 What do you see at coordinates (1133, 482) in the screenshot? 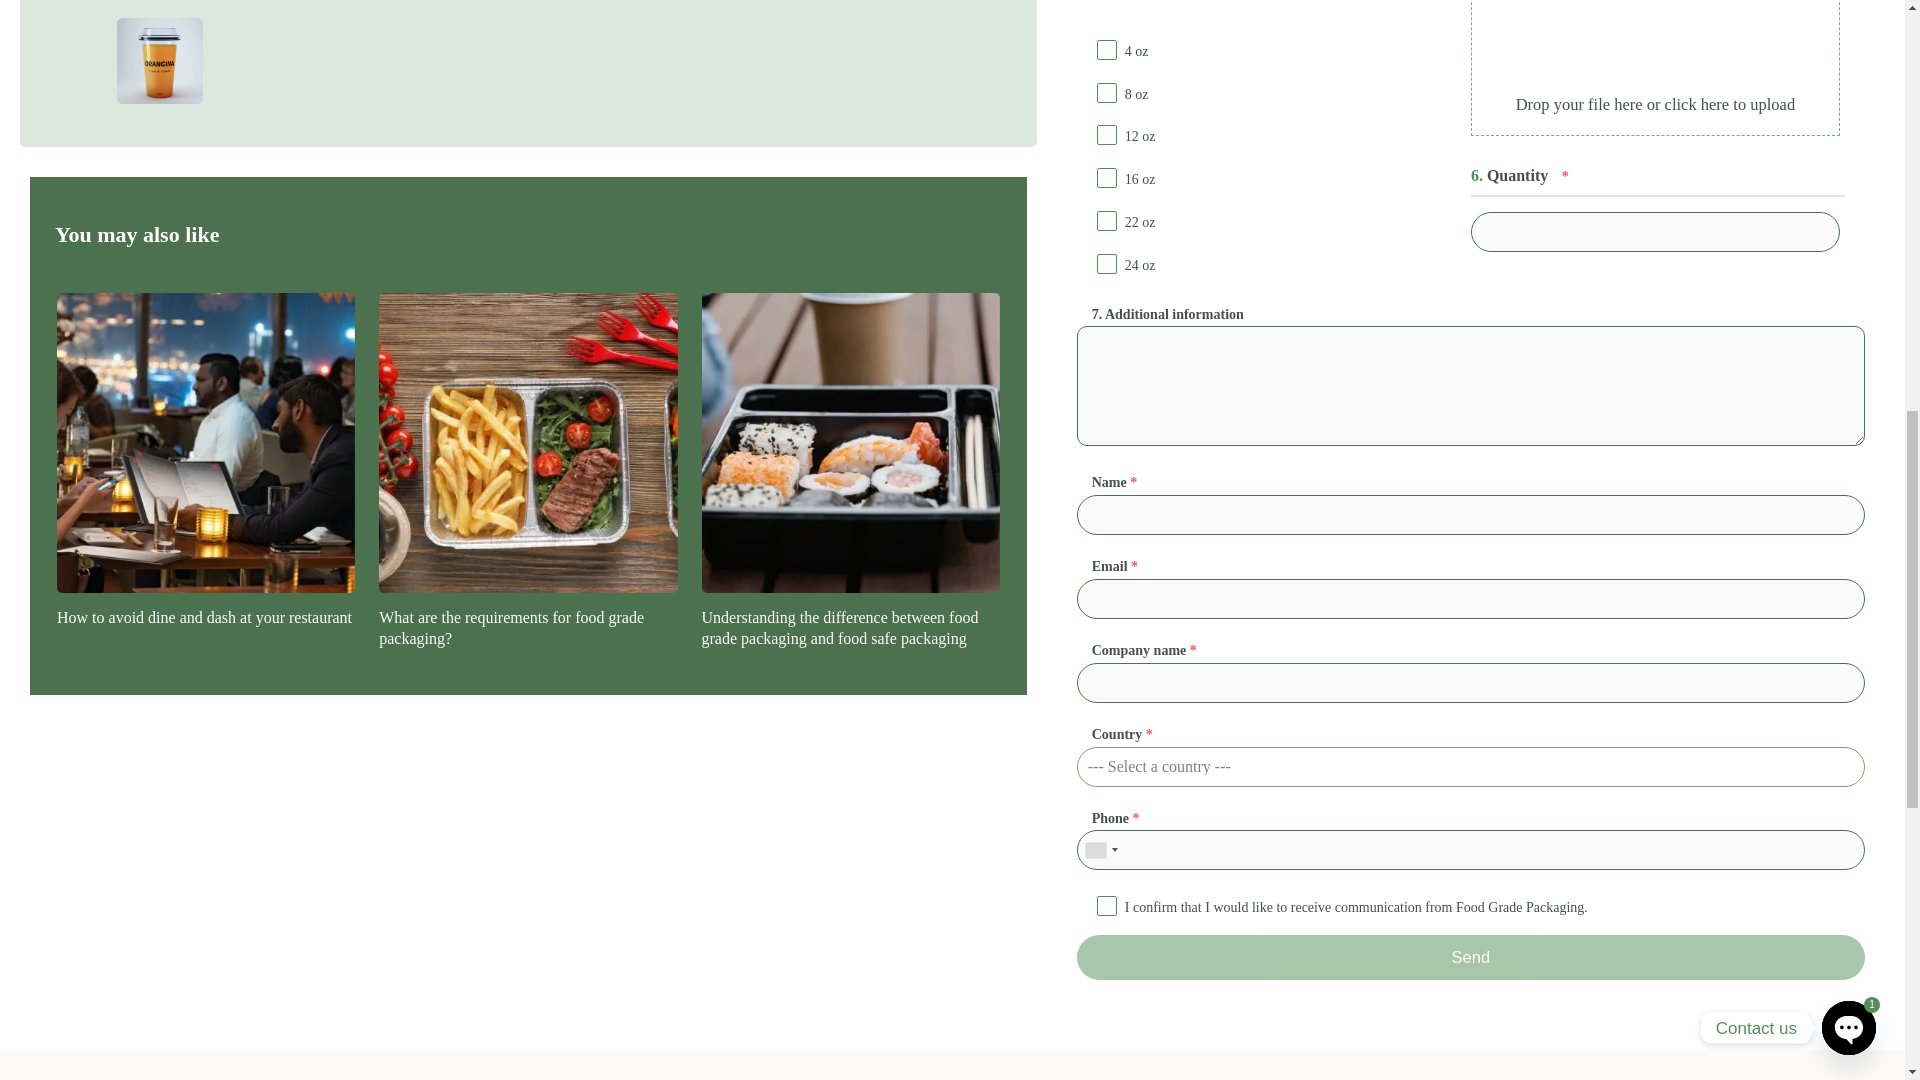
I see `Required` at bounding box center [1133, 482].